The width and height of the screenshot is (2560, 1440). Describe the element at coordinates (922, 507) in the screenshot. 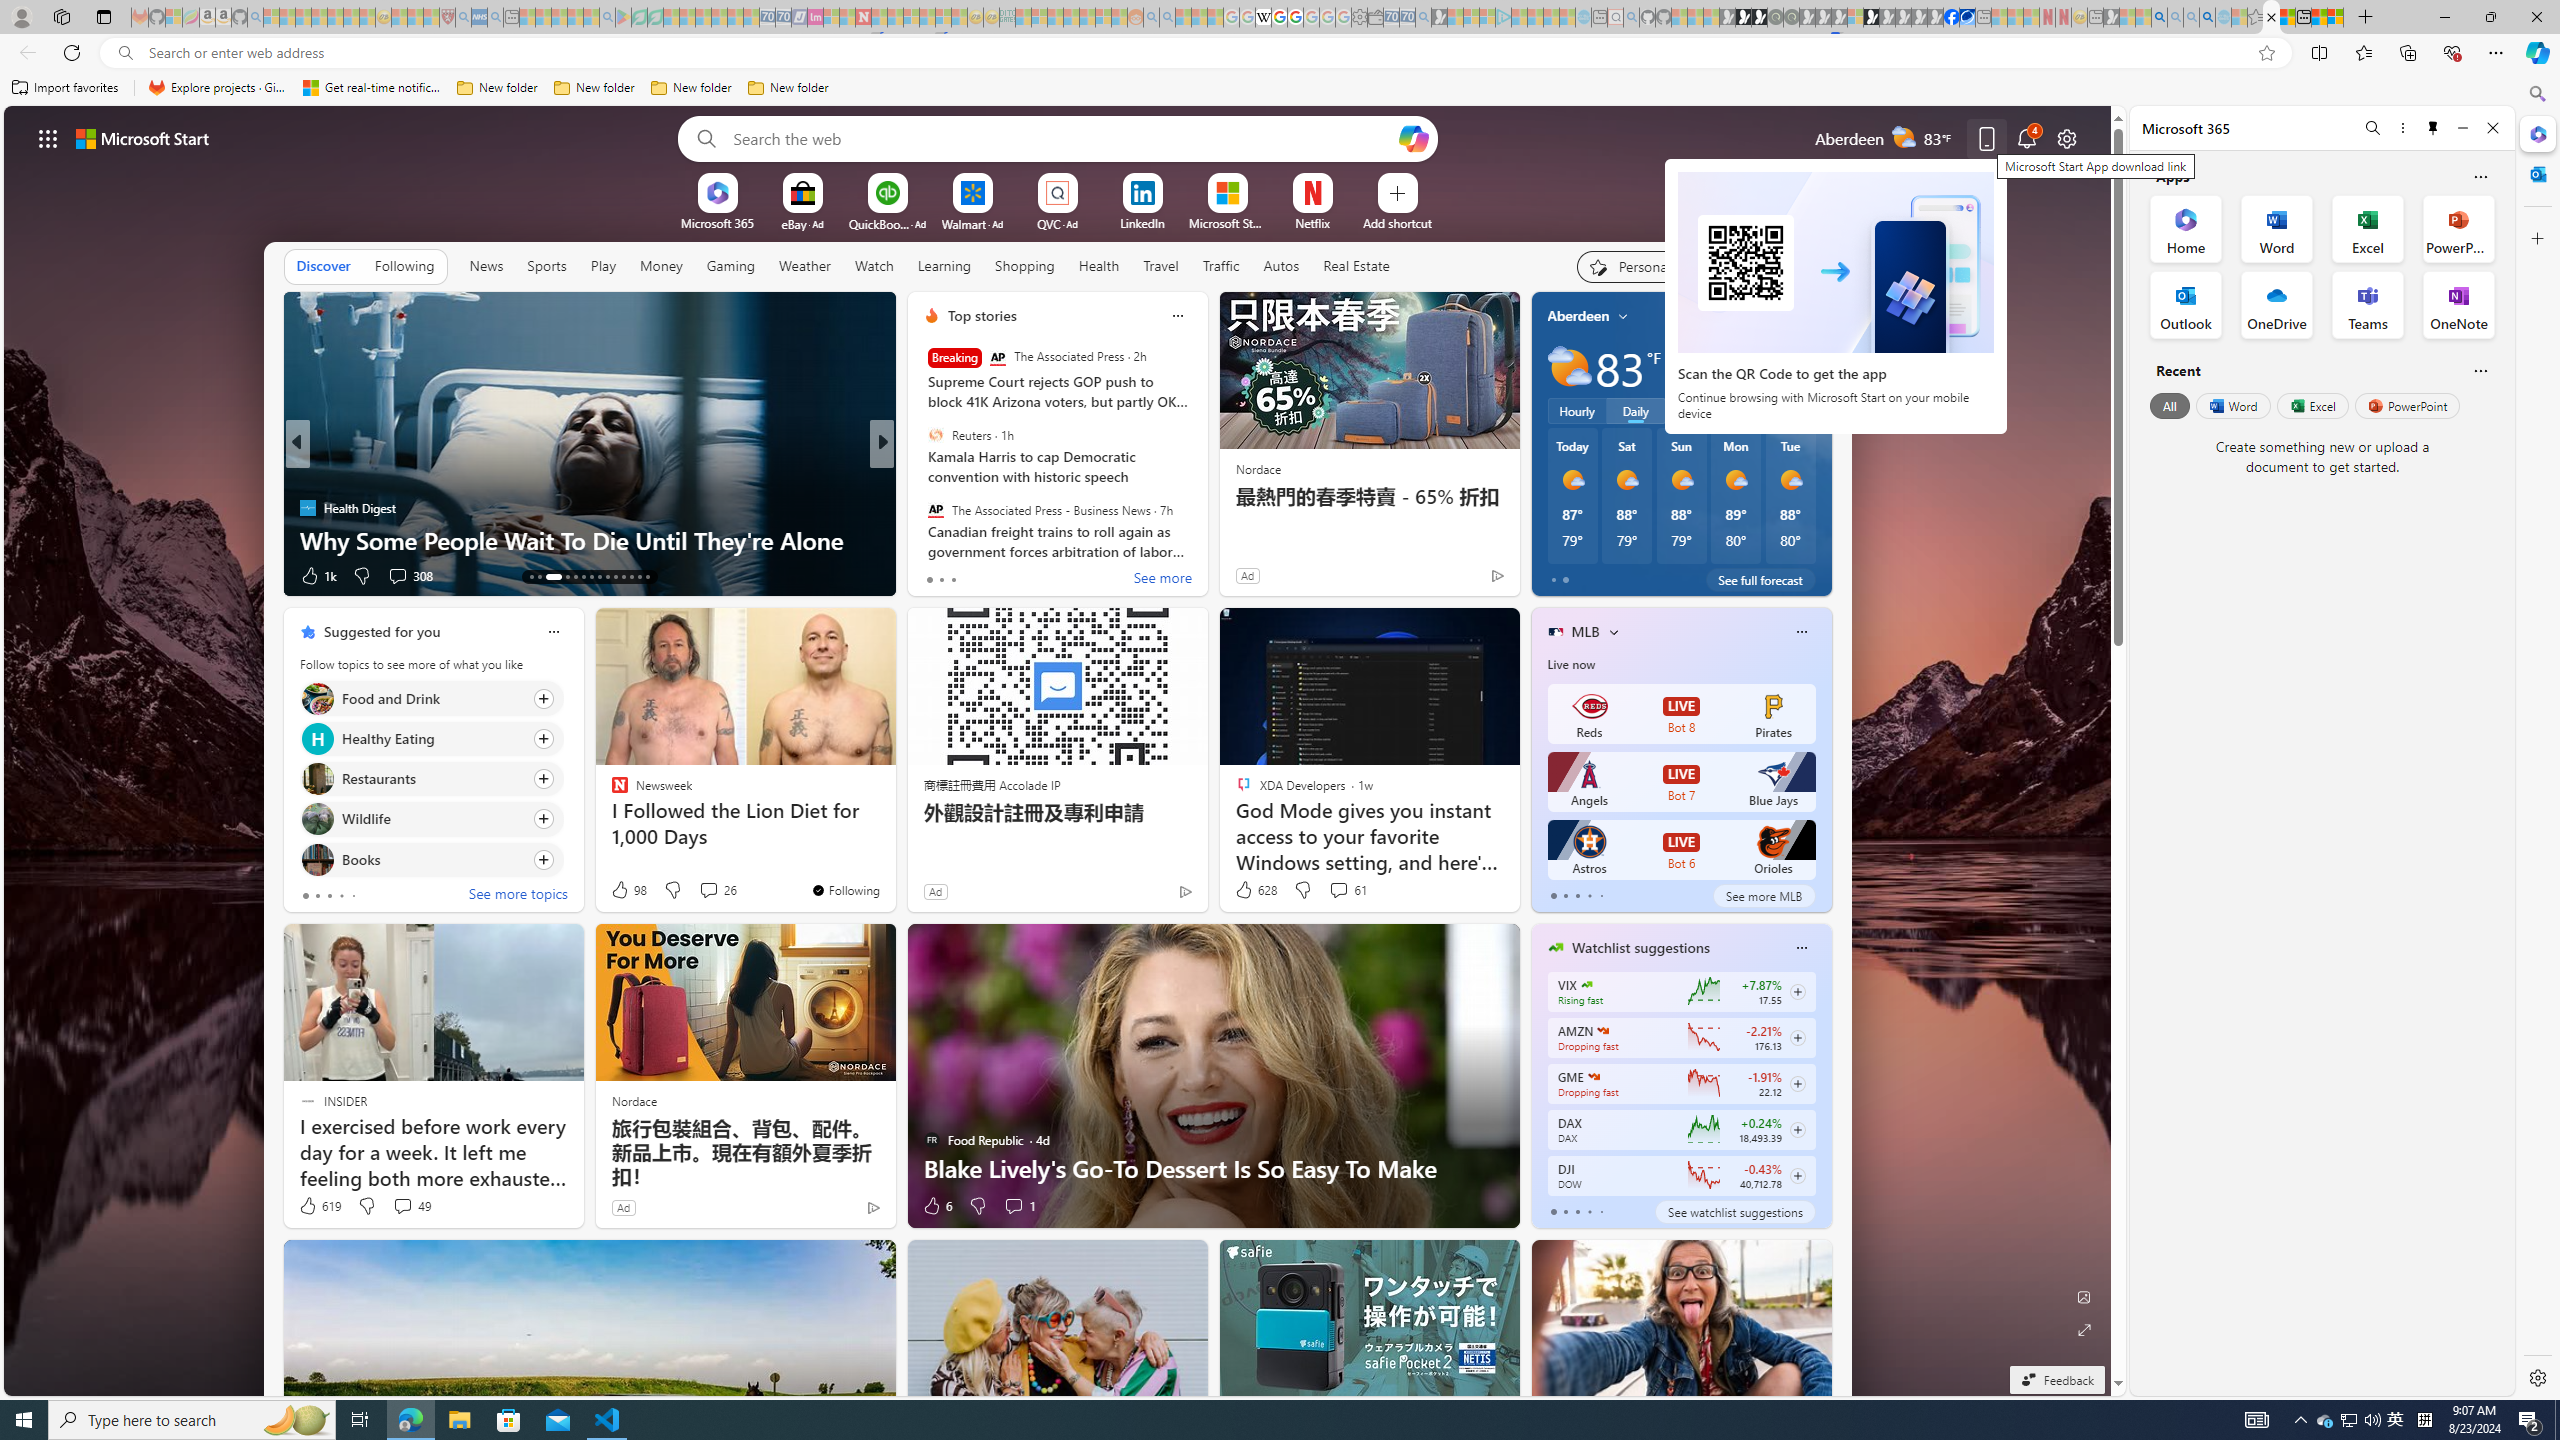

I see `Lucy Diamond` at that location.